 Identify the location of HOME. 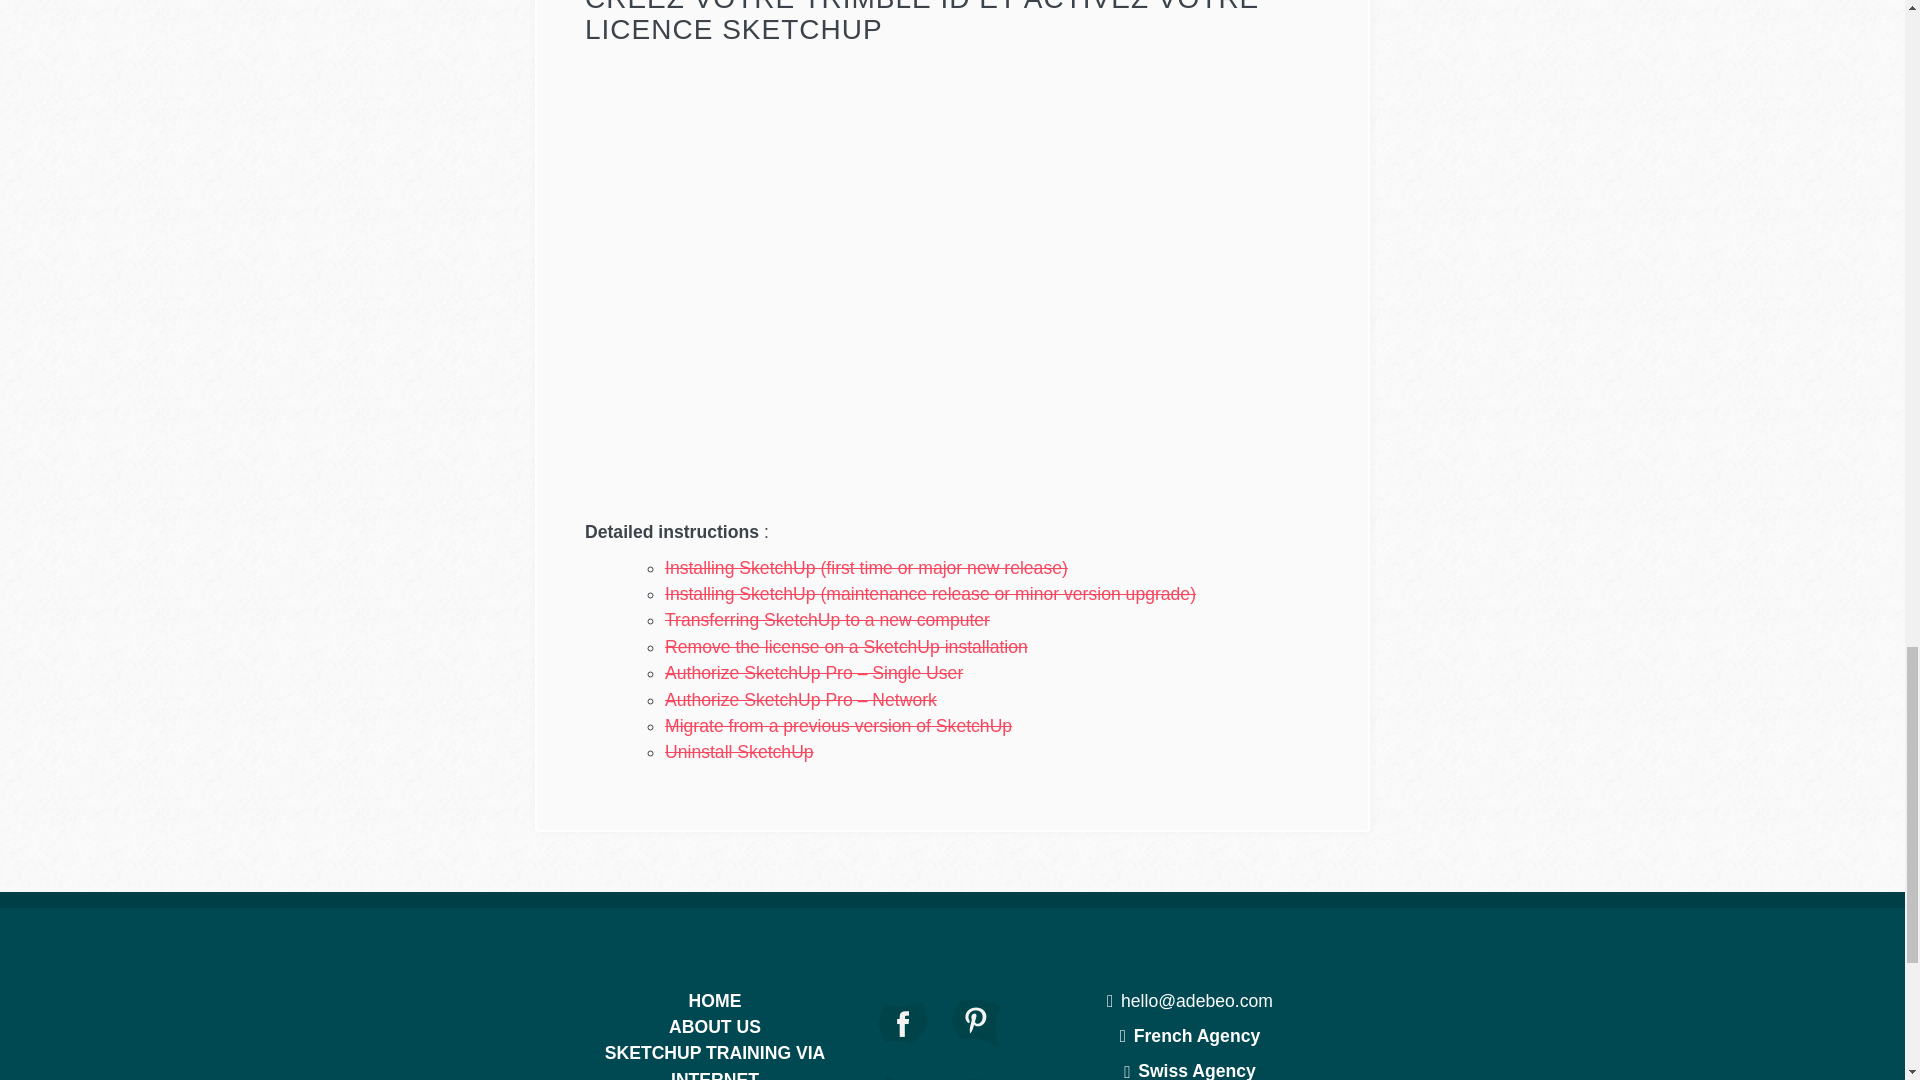
(715, 1000).